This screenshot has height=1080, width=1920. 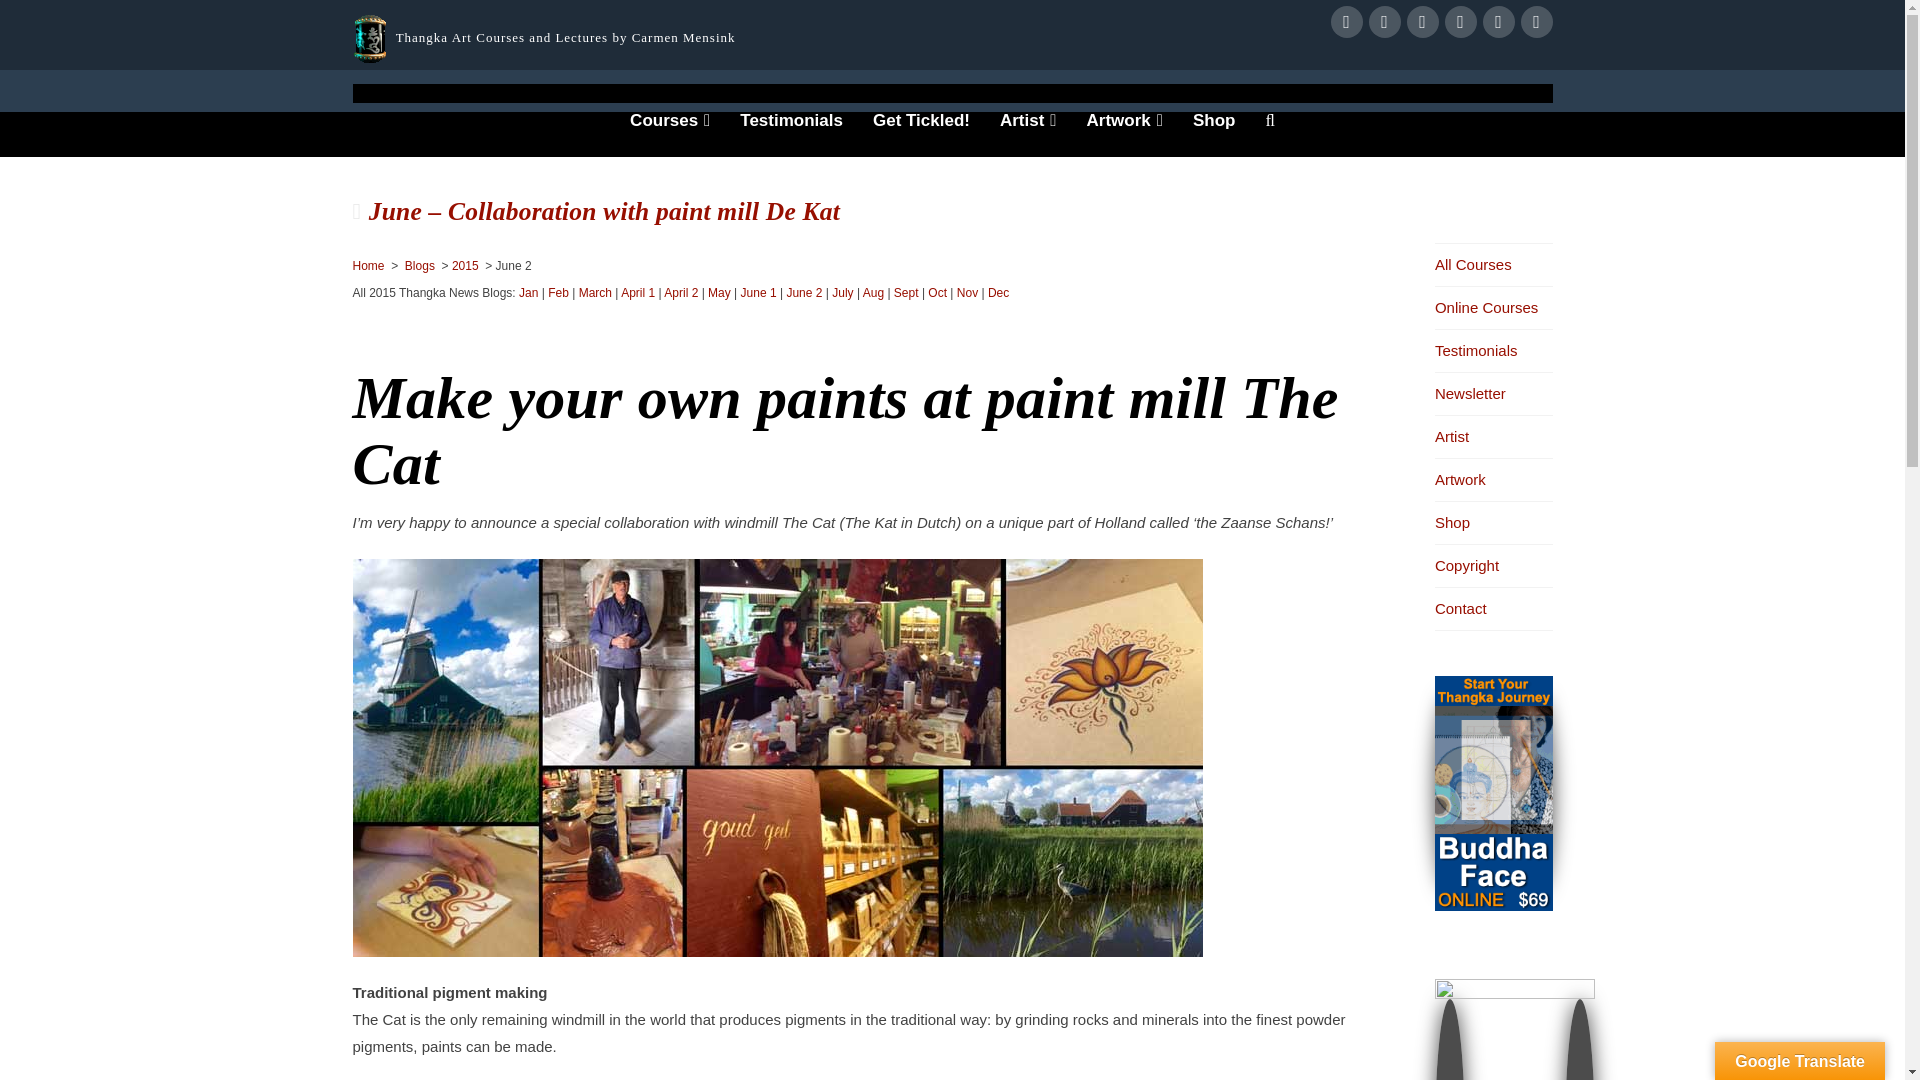 What do you see at coordinates (565, 38) in the screenshot?
I see `Thangka Art Courses and Lectures by Carmen Mensink` at bounding box center [565, 38].